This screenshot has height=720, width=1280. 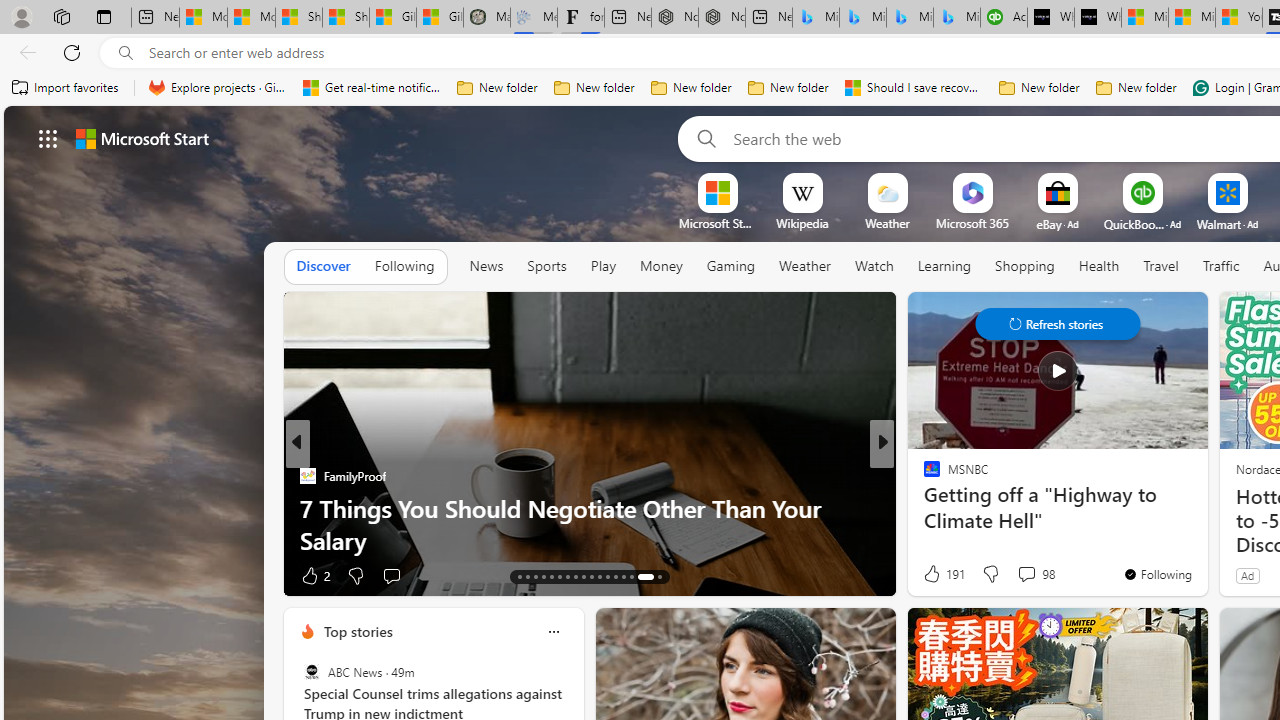 What do you see at coordinates (486, 18) in the screenshot?
I see `Manatee Mortality Statistics | FWC` at bounding box center [486, 18].